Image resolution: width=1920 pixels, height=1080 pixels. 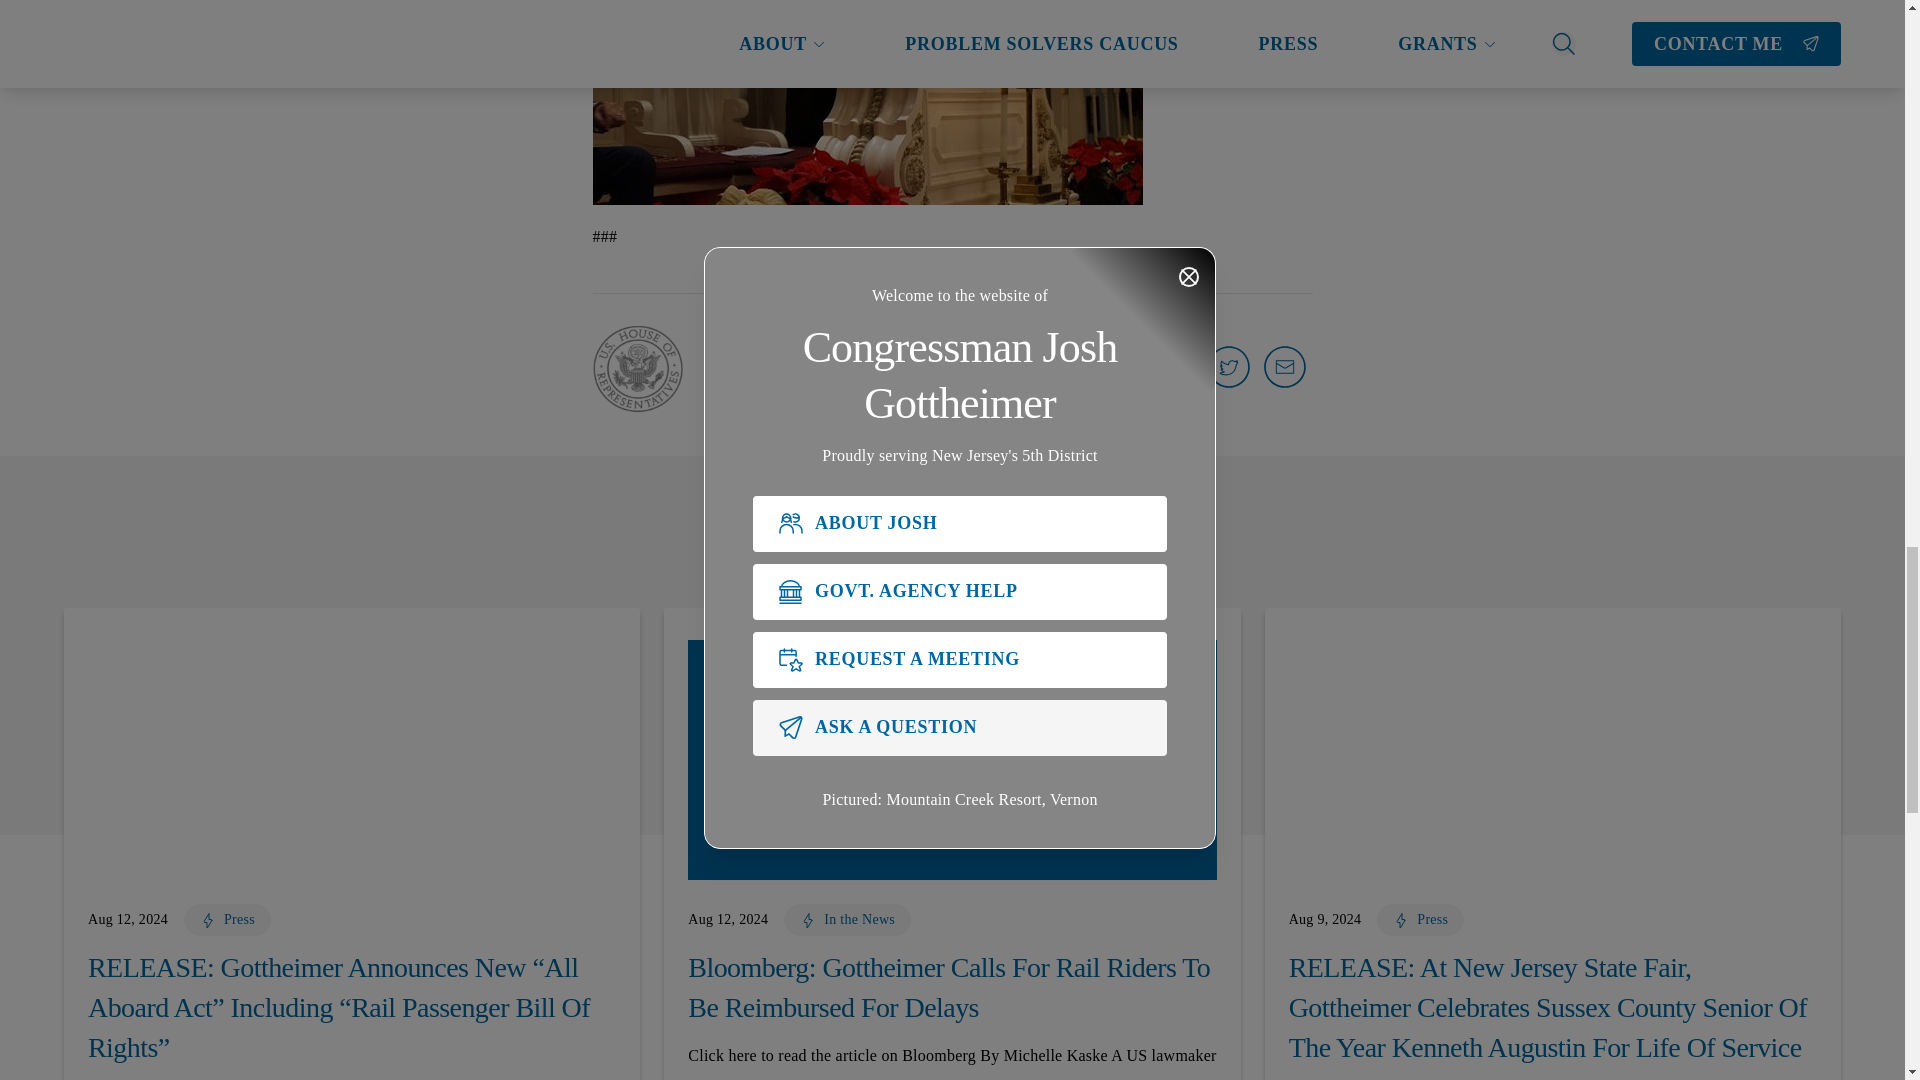 I want to click on In the News, so click(x=846, y=922).